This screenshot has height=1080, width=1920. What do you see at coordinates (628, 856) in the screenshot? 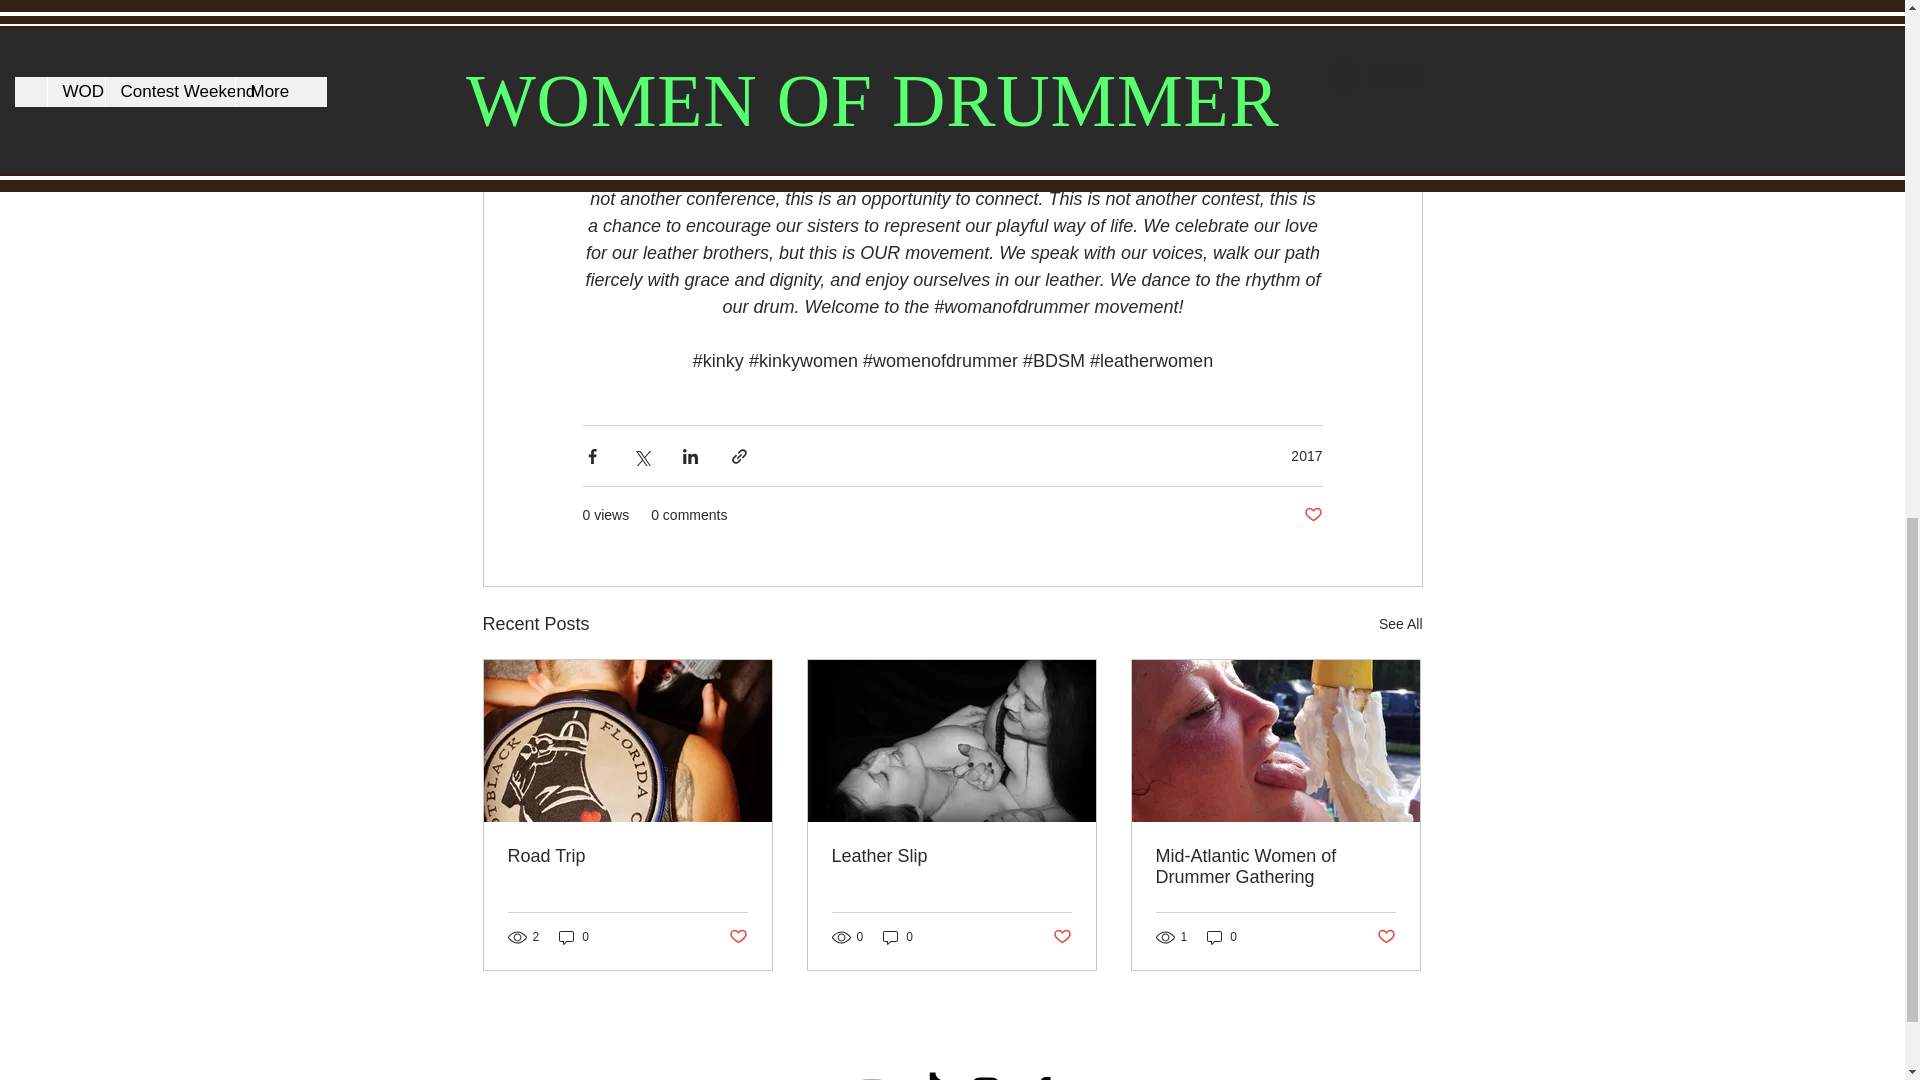
I see `Road Trip` at bounding box center [628, 856].